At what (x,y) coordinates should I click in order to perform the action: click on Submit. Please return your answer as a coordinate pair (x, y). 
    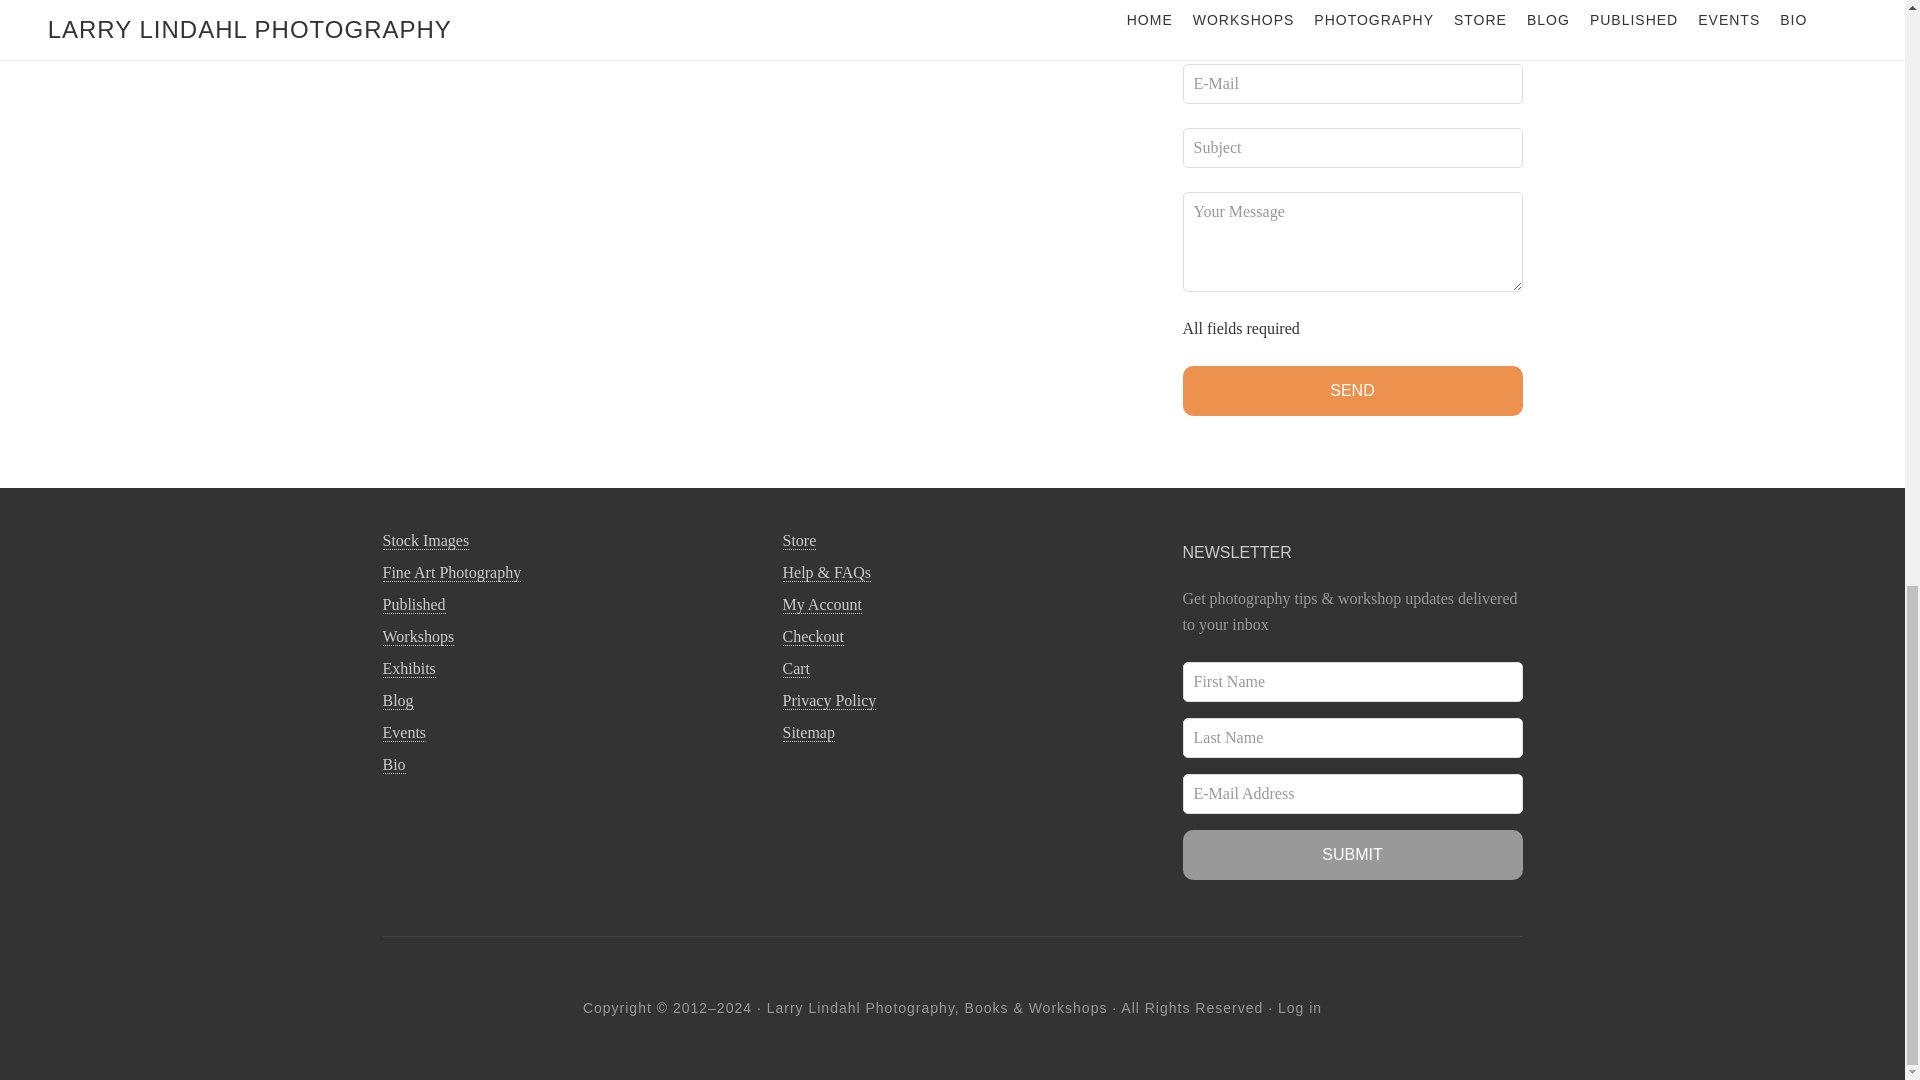
    Looking at the image, I should click on (1352, 855).